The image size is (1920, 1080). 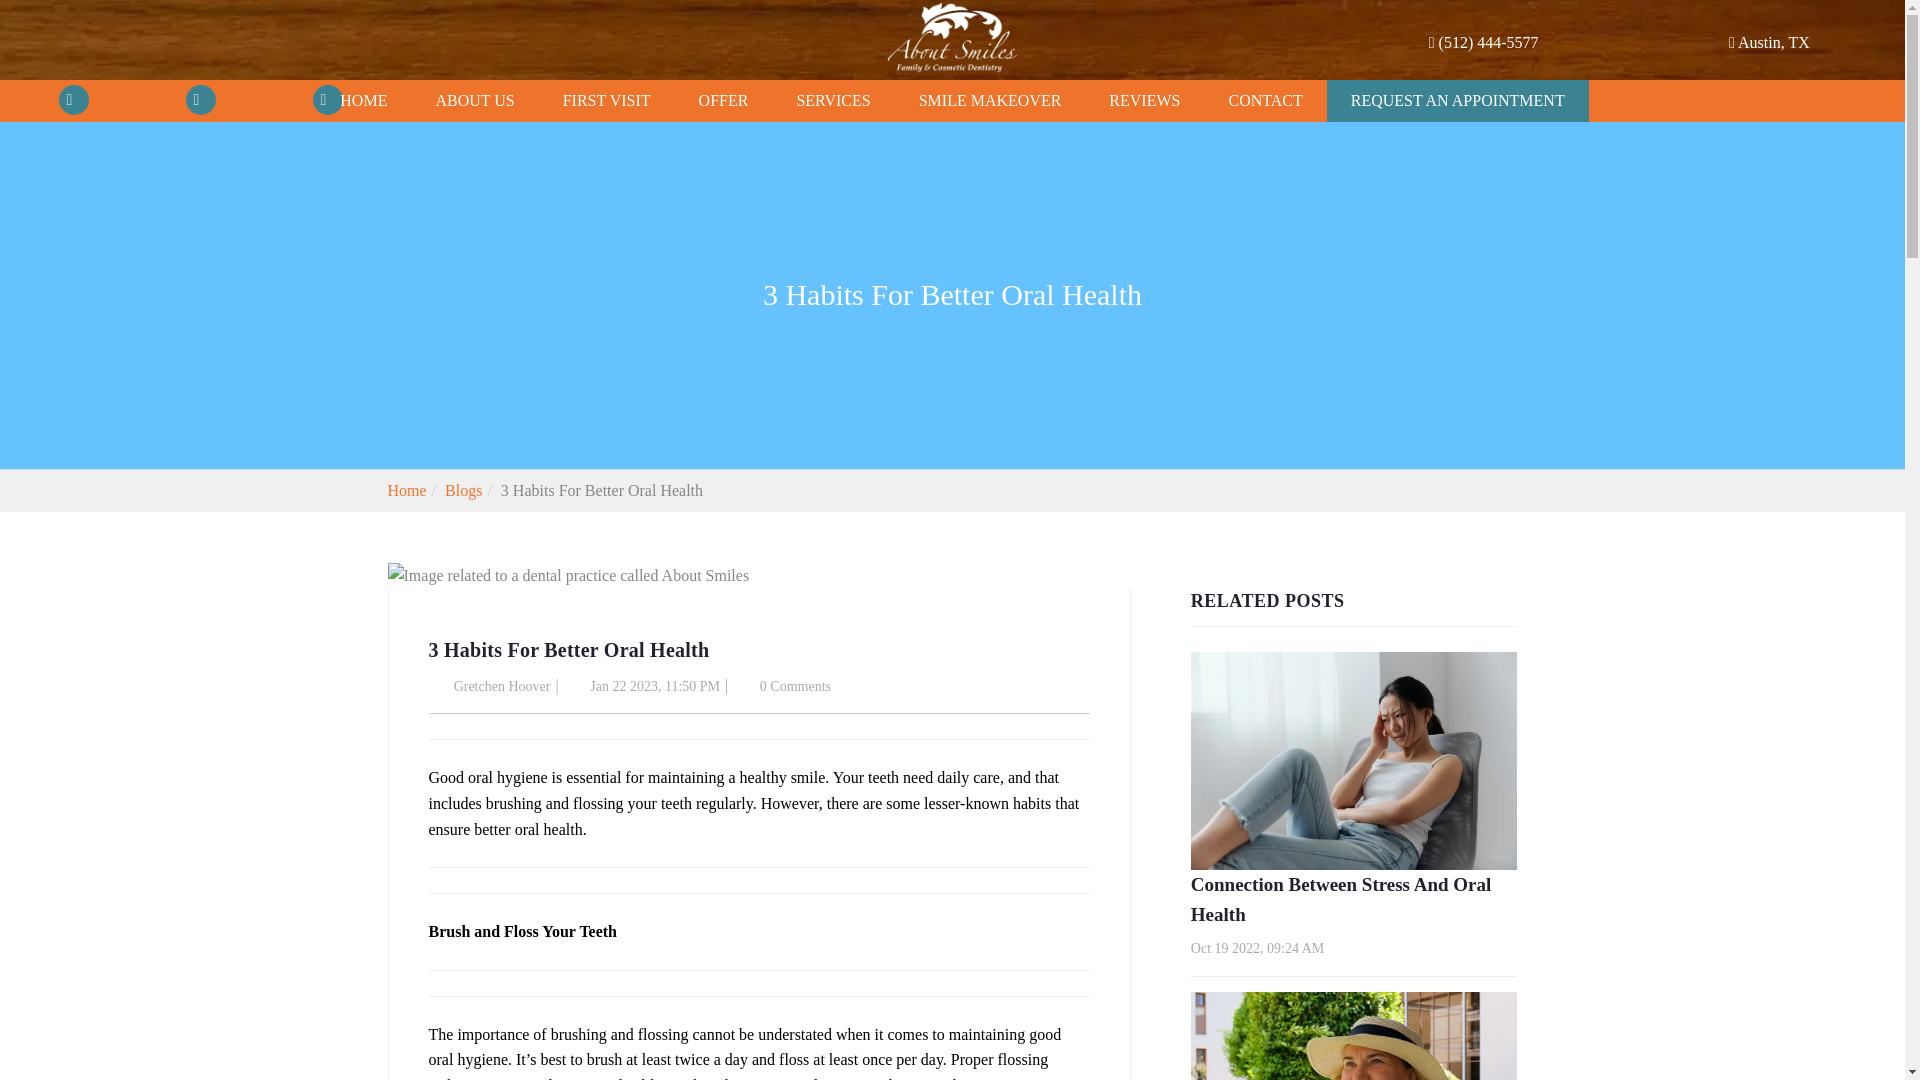 I want to click on CONTACT, so click(x=1264, y=100).